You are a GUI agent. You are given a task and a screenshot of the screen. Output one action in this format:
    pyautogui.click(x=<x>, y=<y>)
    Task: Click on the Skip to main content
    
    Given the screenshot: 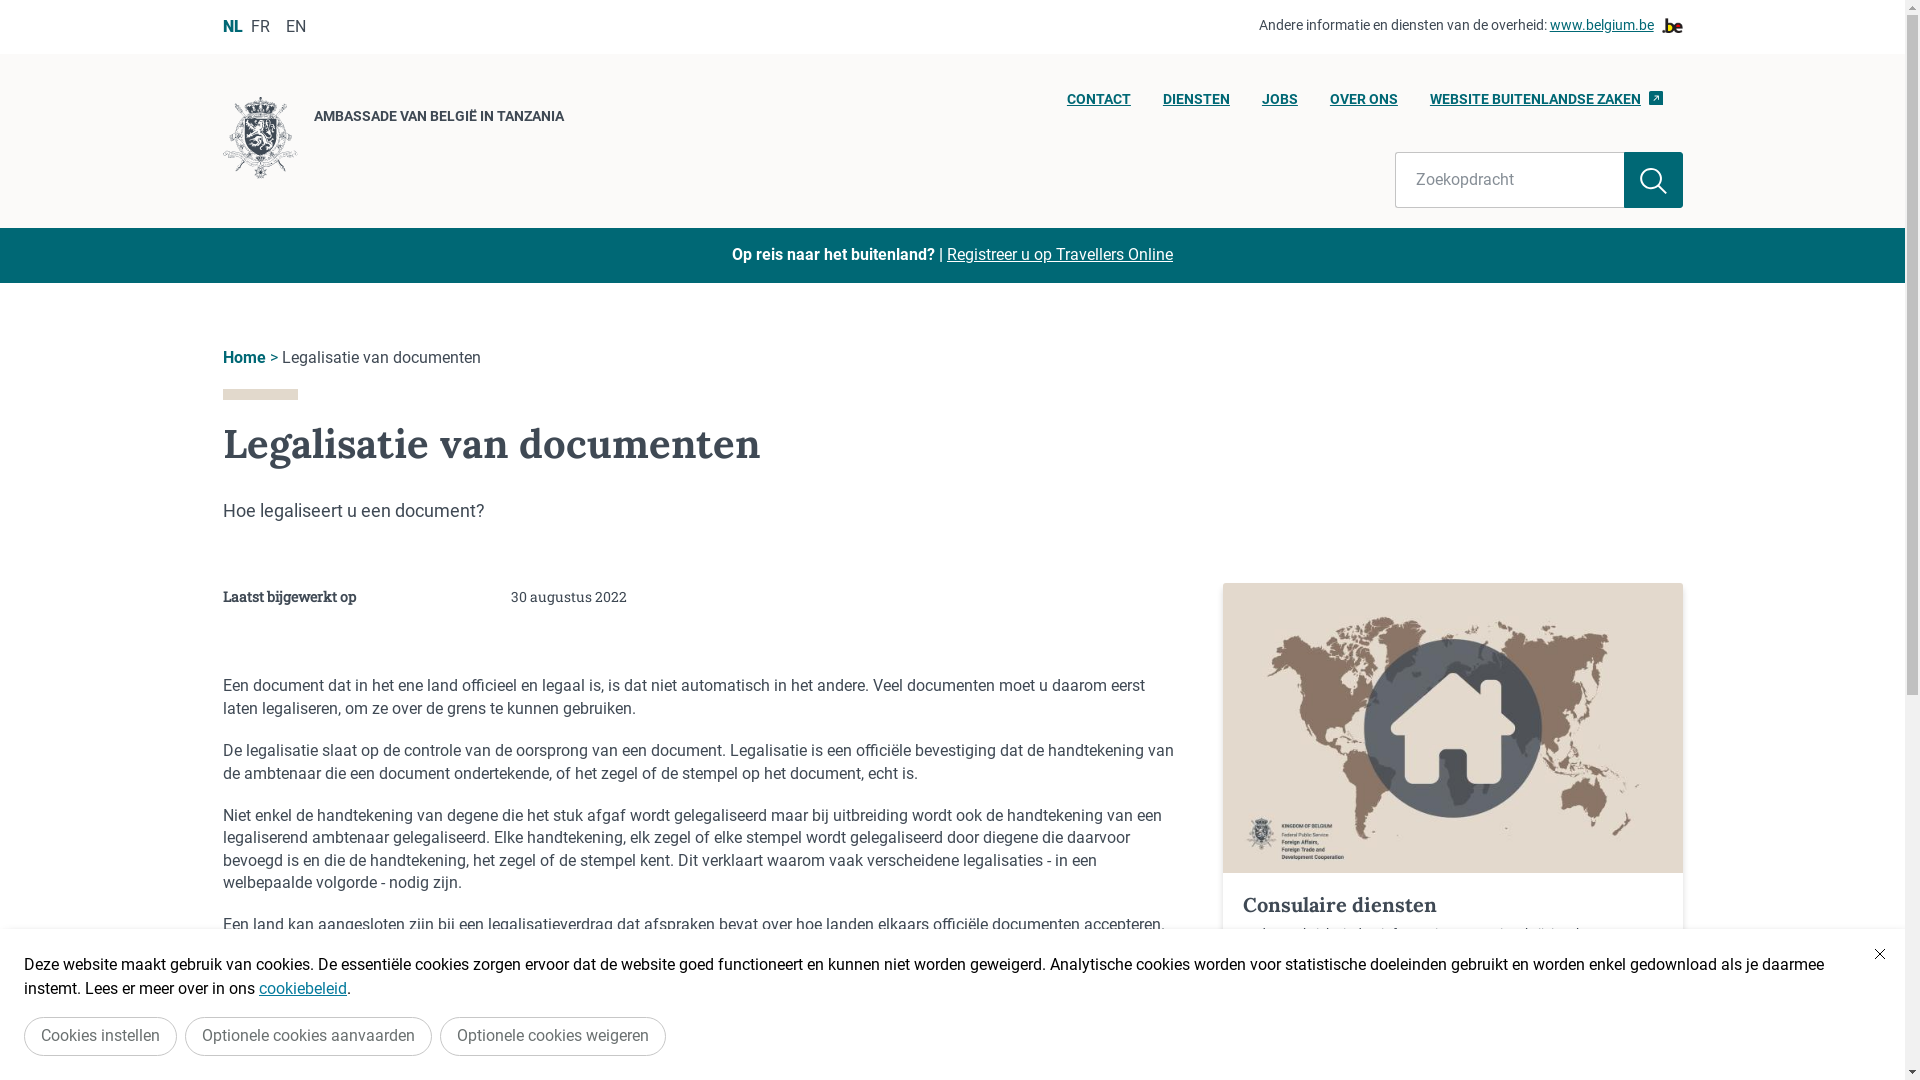 What is the action you would take?
    pyautogui.click(x=10, y=6)
    